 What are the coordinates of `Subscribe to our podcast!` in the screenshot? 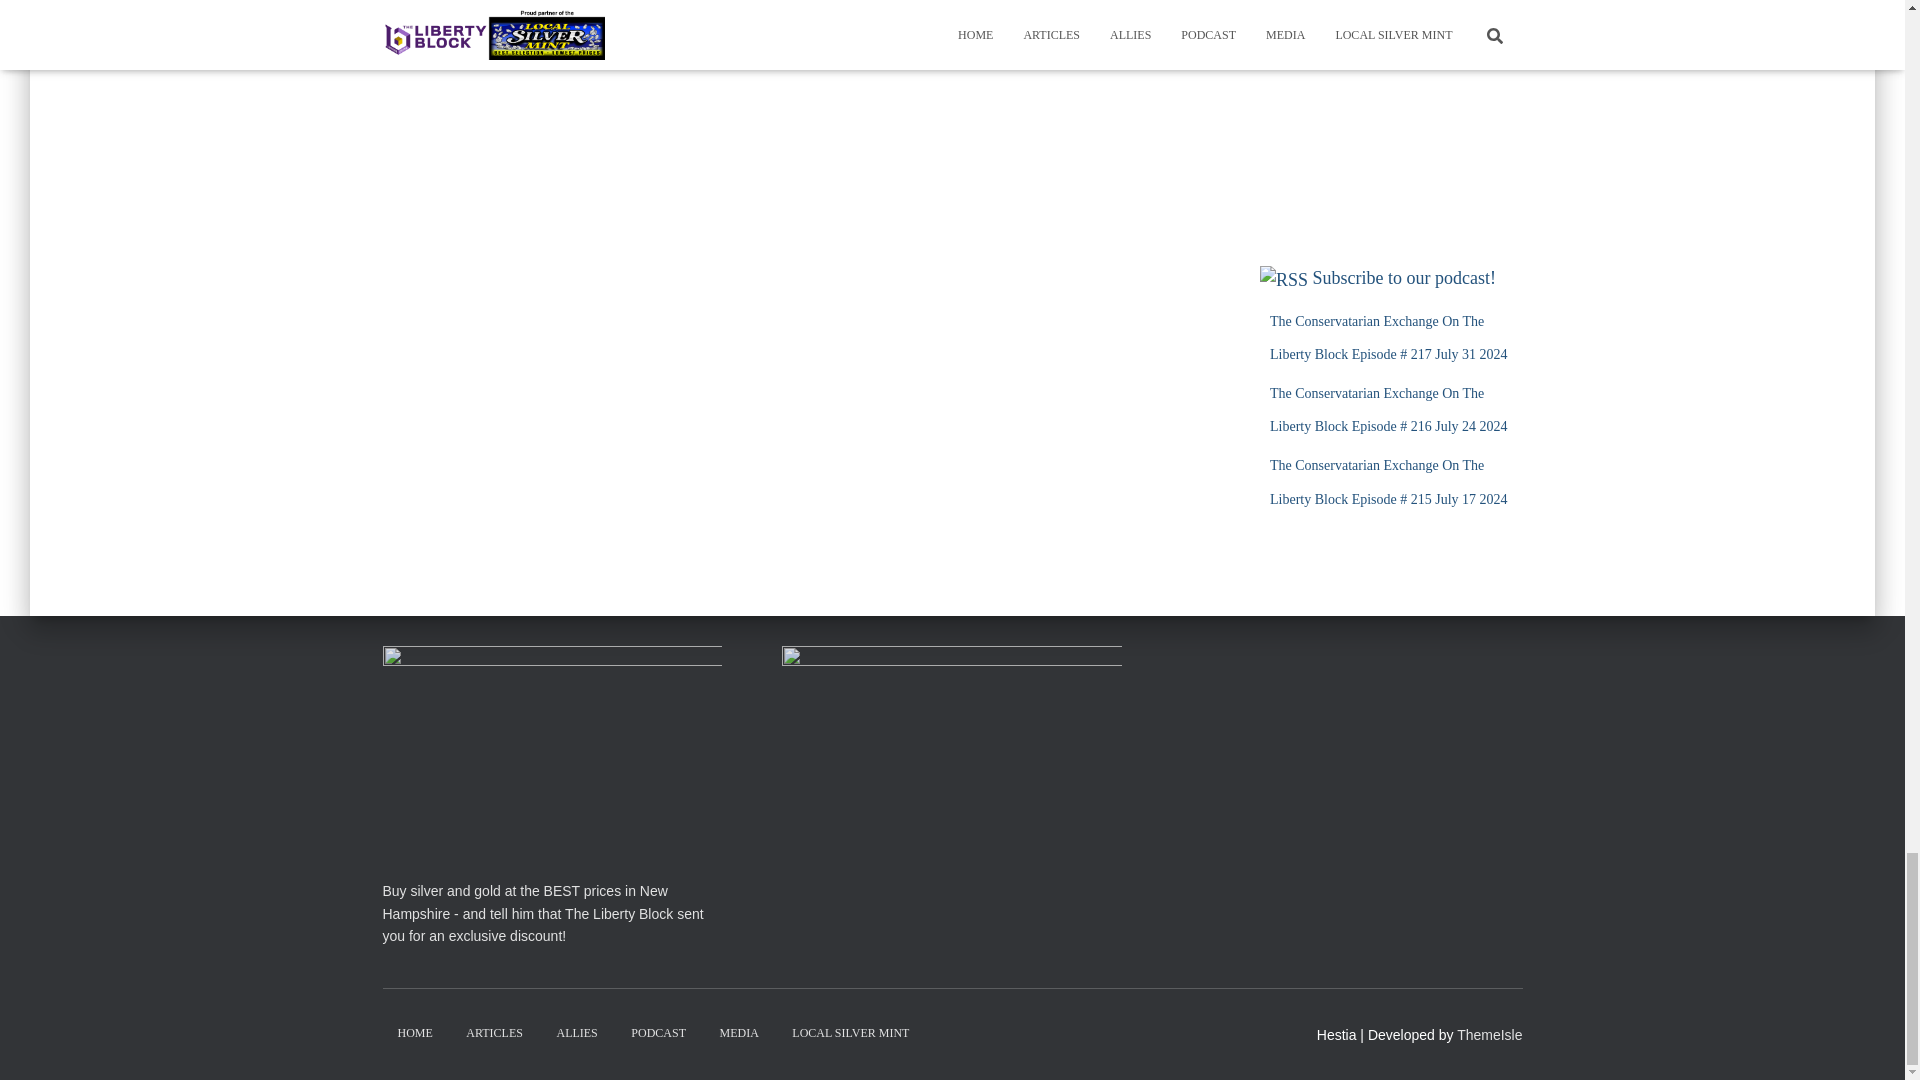 It's located at (1404, 278).